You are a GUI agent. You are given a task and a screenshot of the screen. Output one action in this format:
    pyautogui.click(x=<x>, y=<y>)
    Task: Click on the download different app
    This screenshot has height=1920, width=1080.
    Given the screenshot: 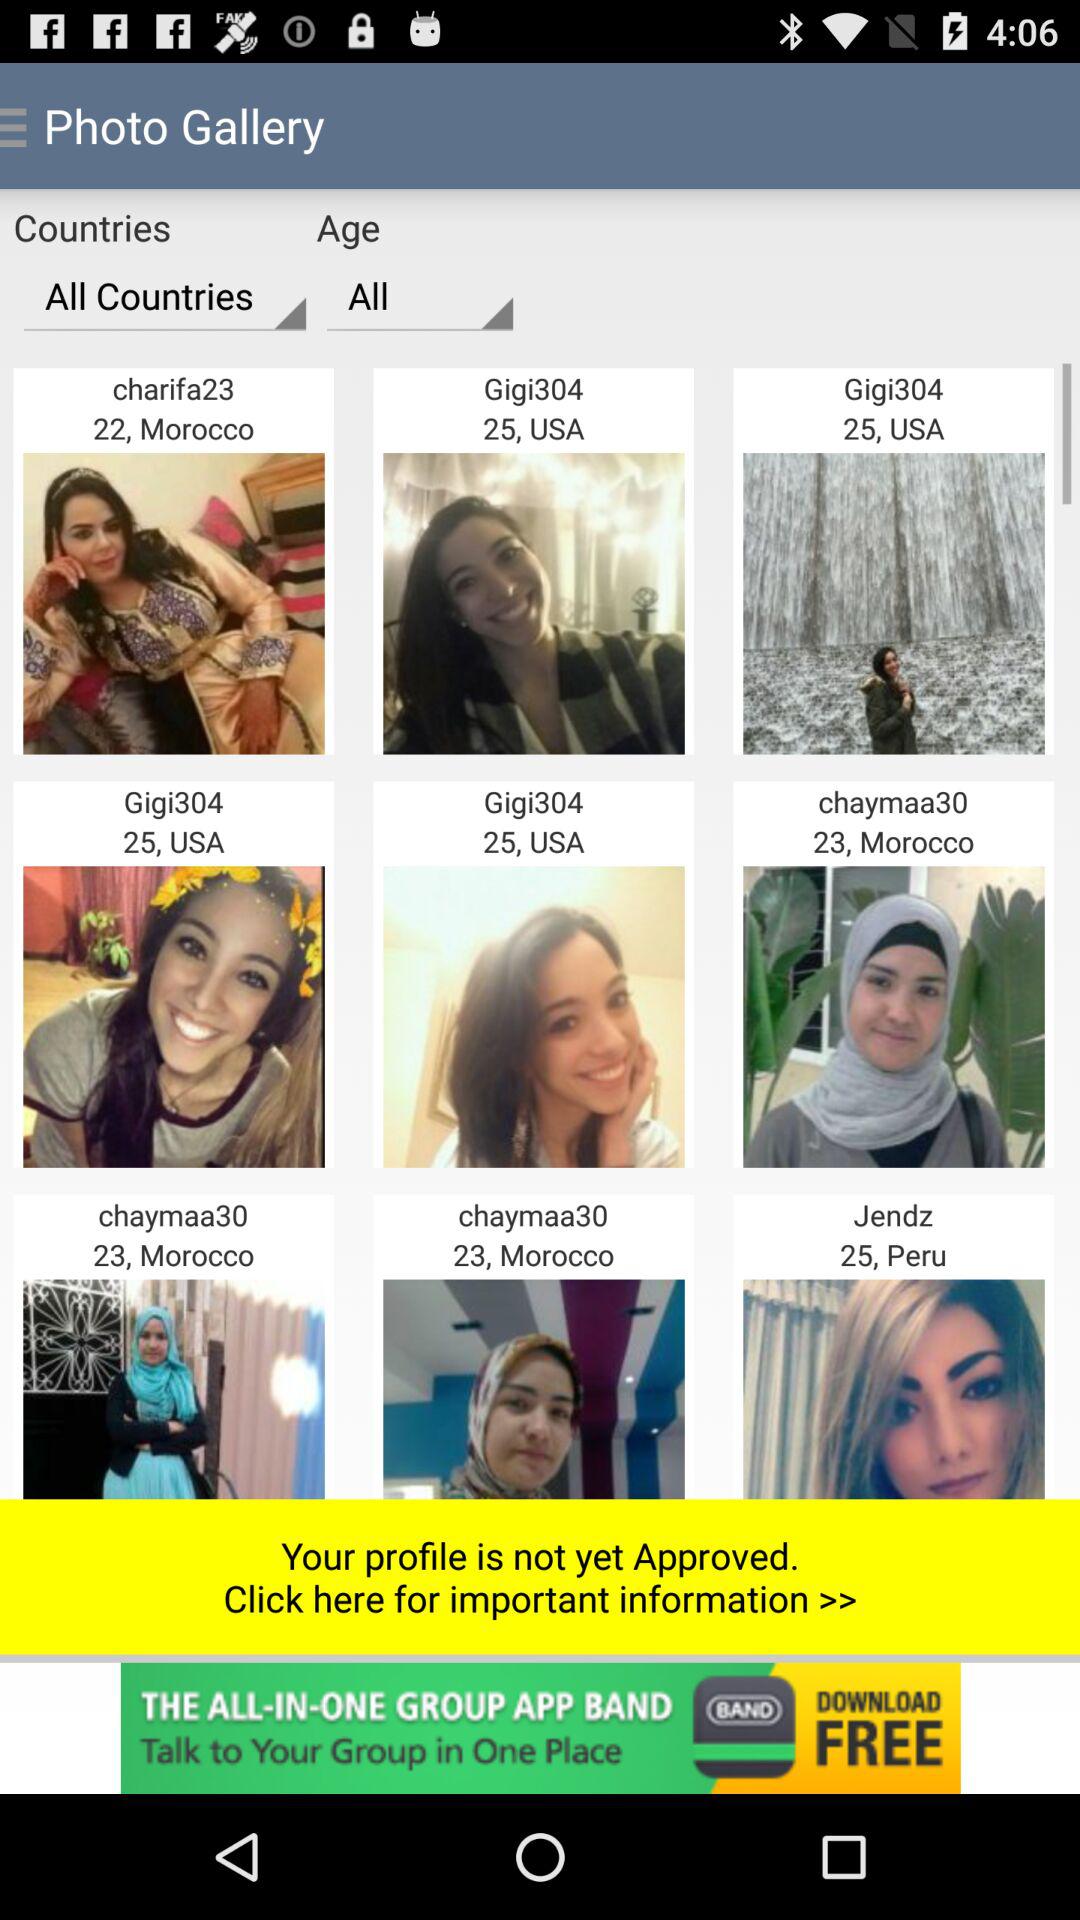 What is the action you would take?
    pyautogui.click(x=540, y=1728)
    